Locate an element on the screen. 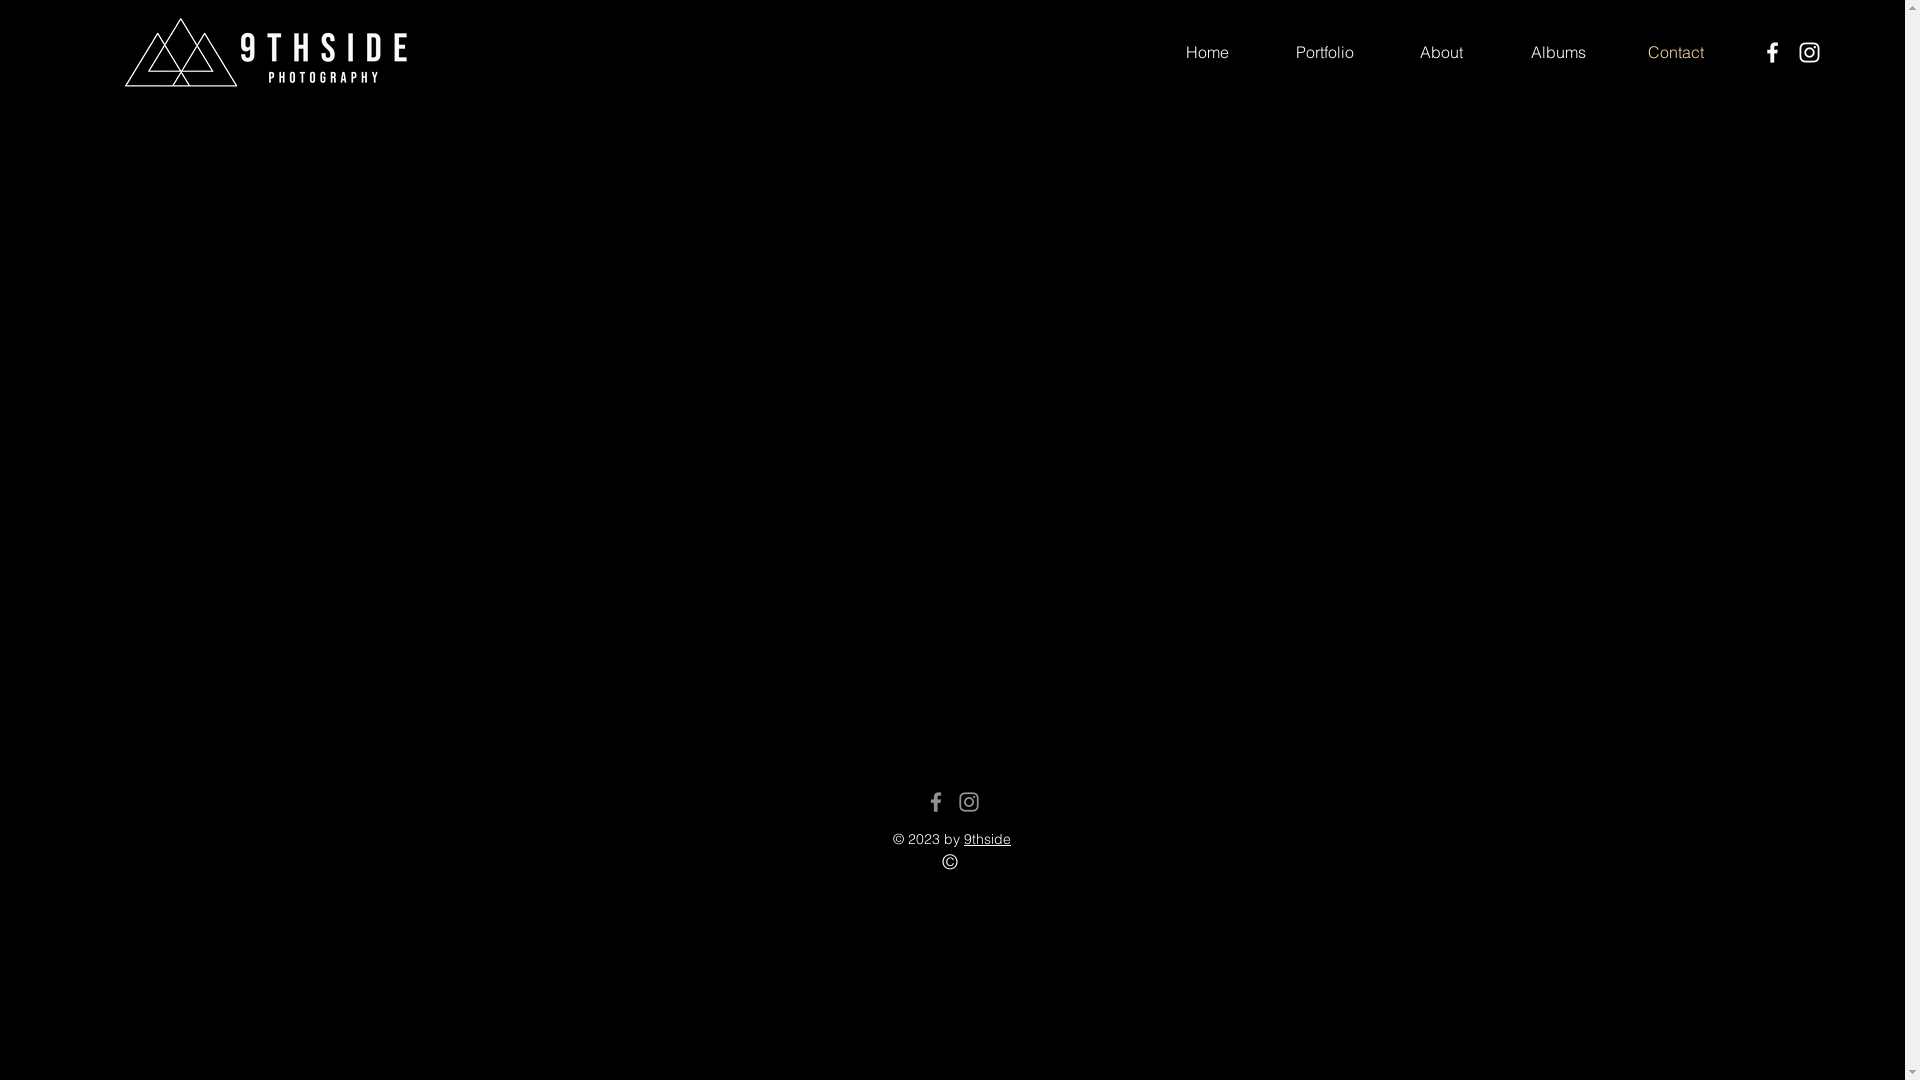  Albums is located at coordinates (1558, 52).